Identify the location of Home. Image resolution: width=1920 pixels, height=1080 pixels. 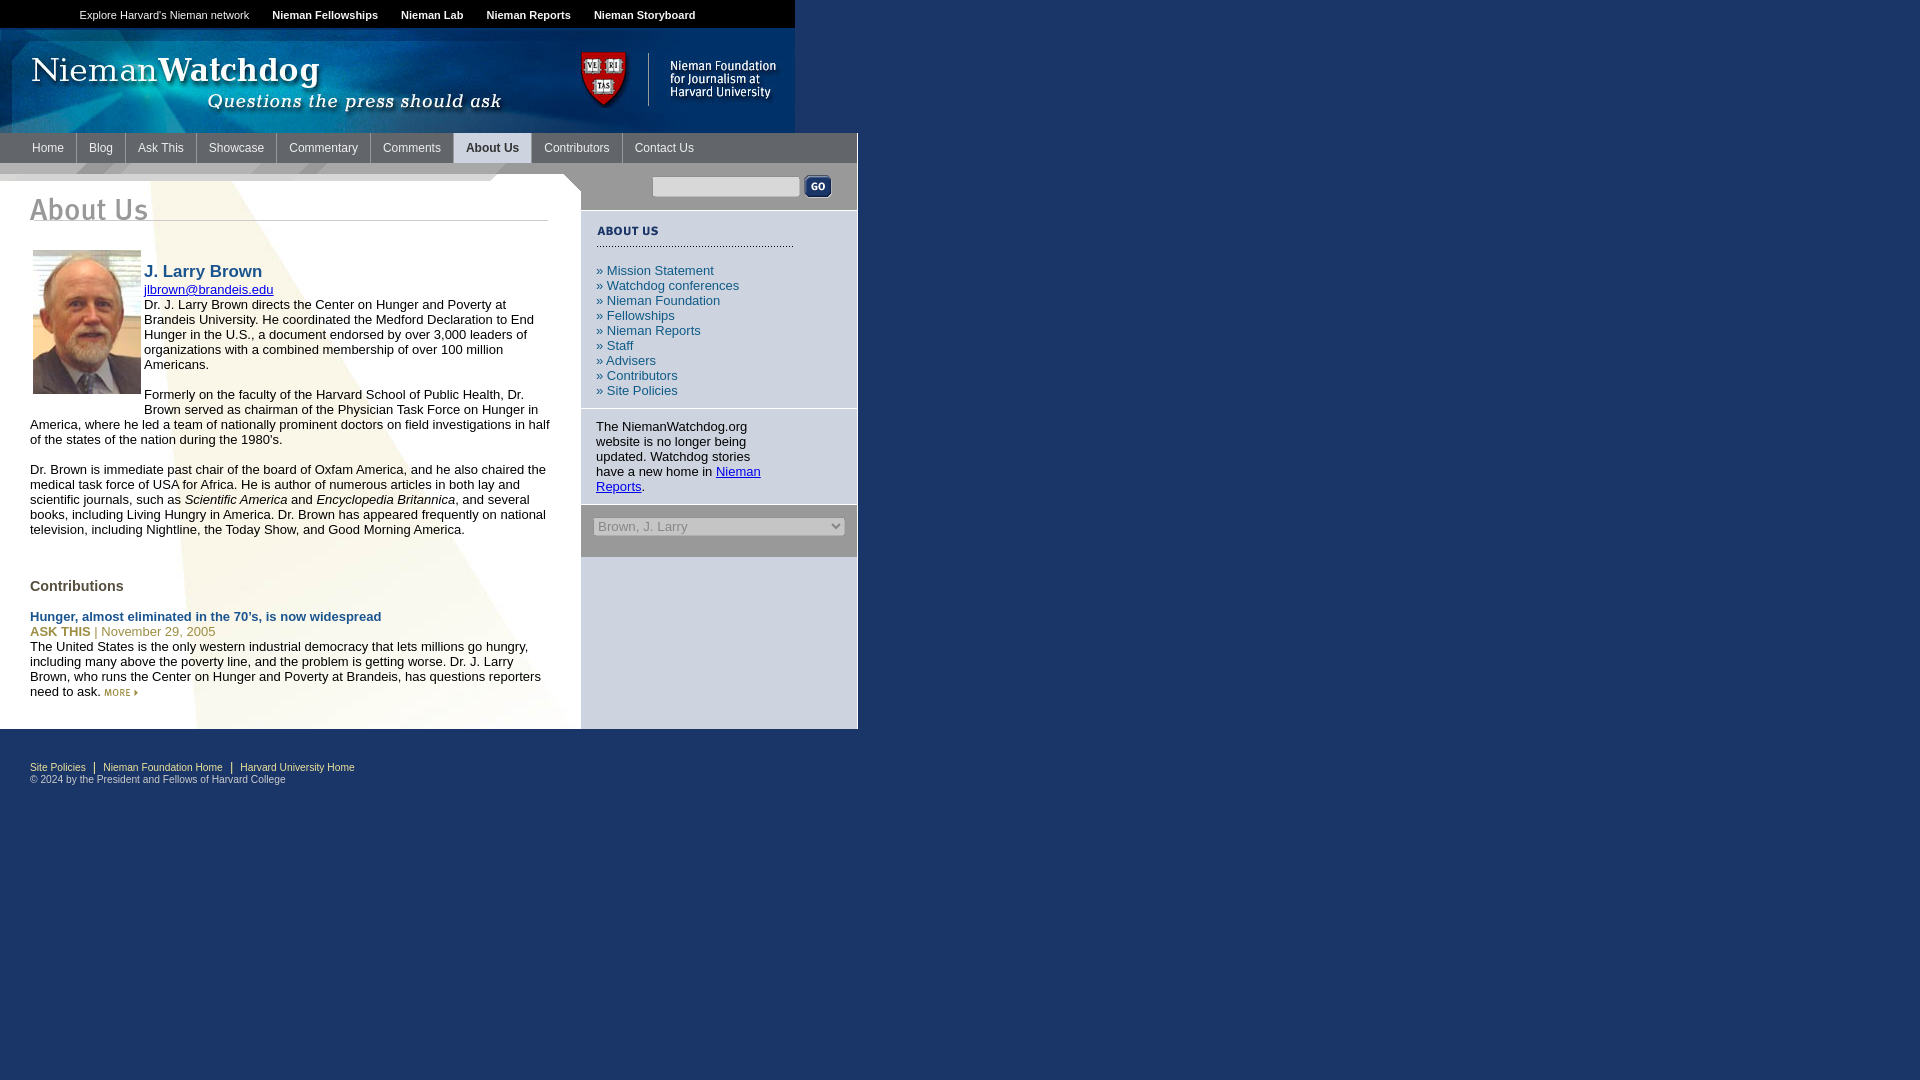
(48, 148).